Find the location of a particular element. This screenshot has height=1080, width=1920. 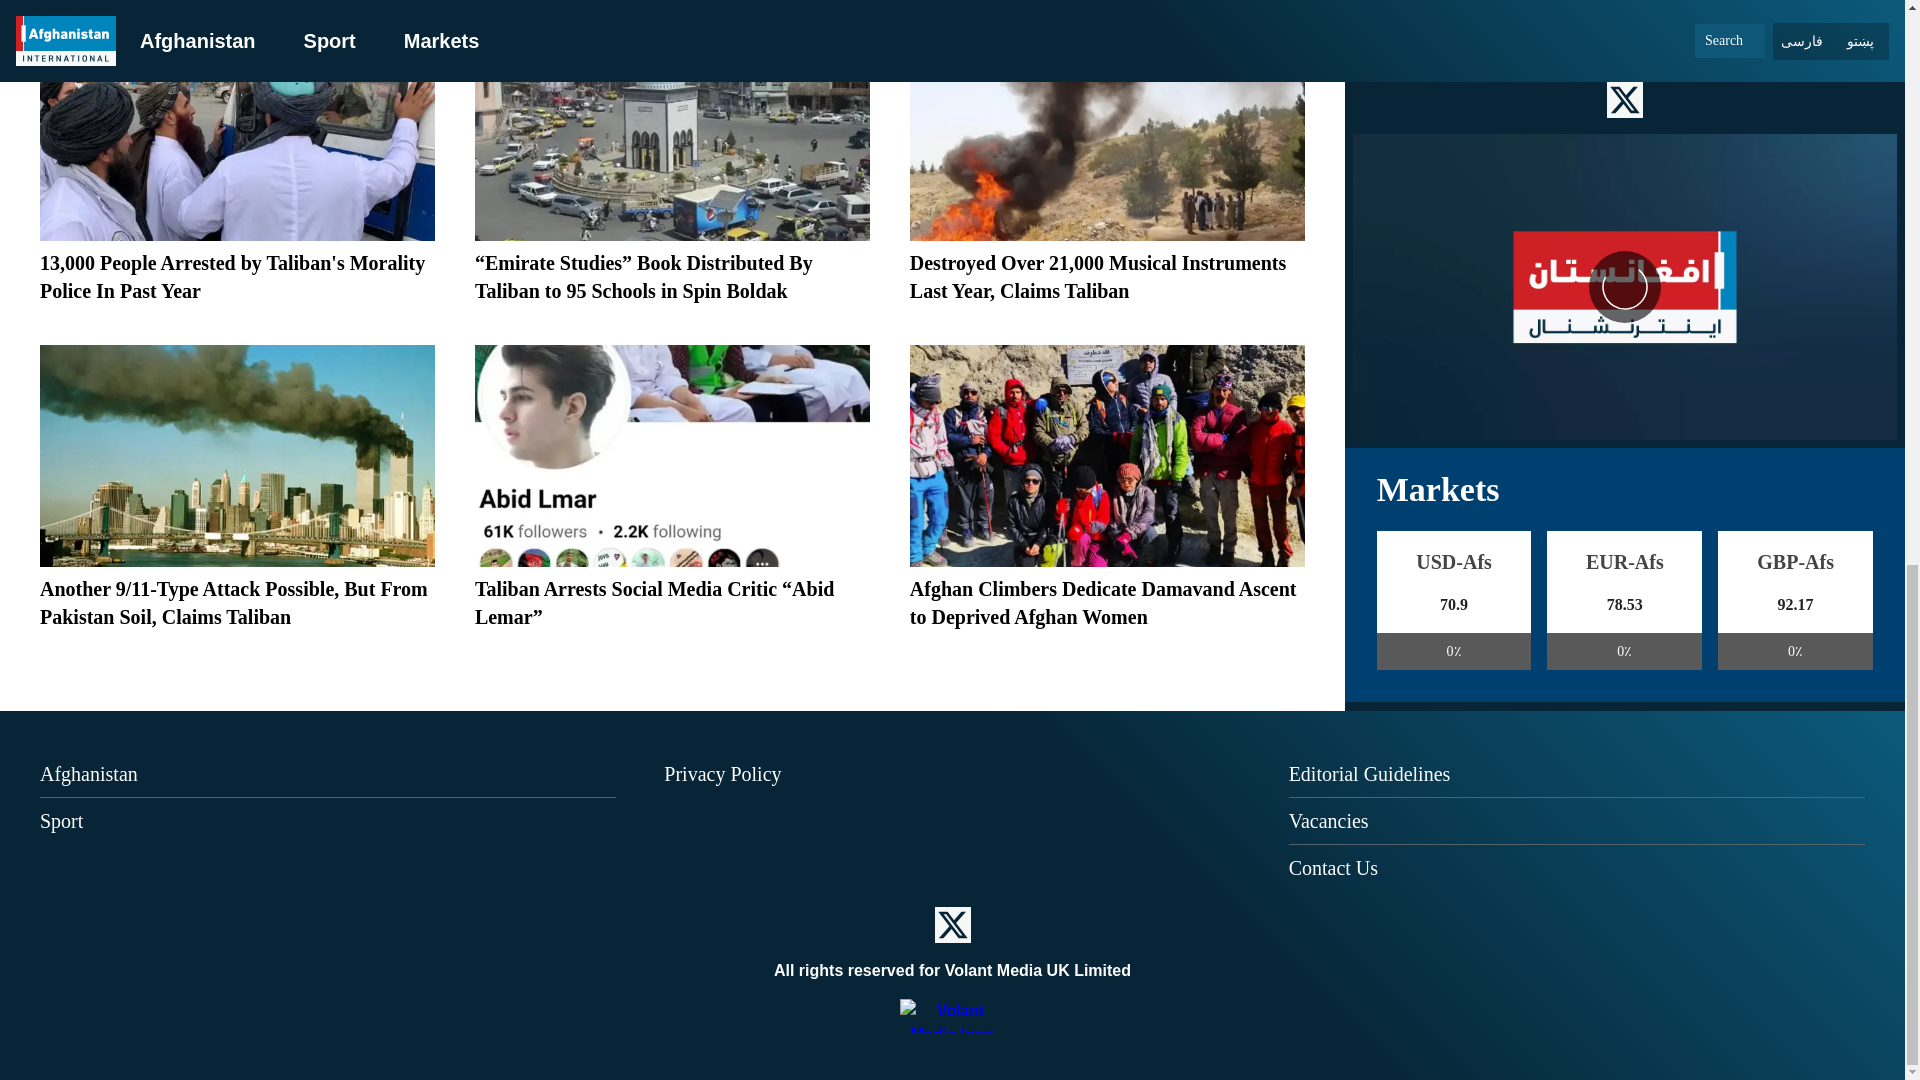

Privacy Policy is located at coordinates (722, 774).